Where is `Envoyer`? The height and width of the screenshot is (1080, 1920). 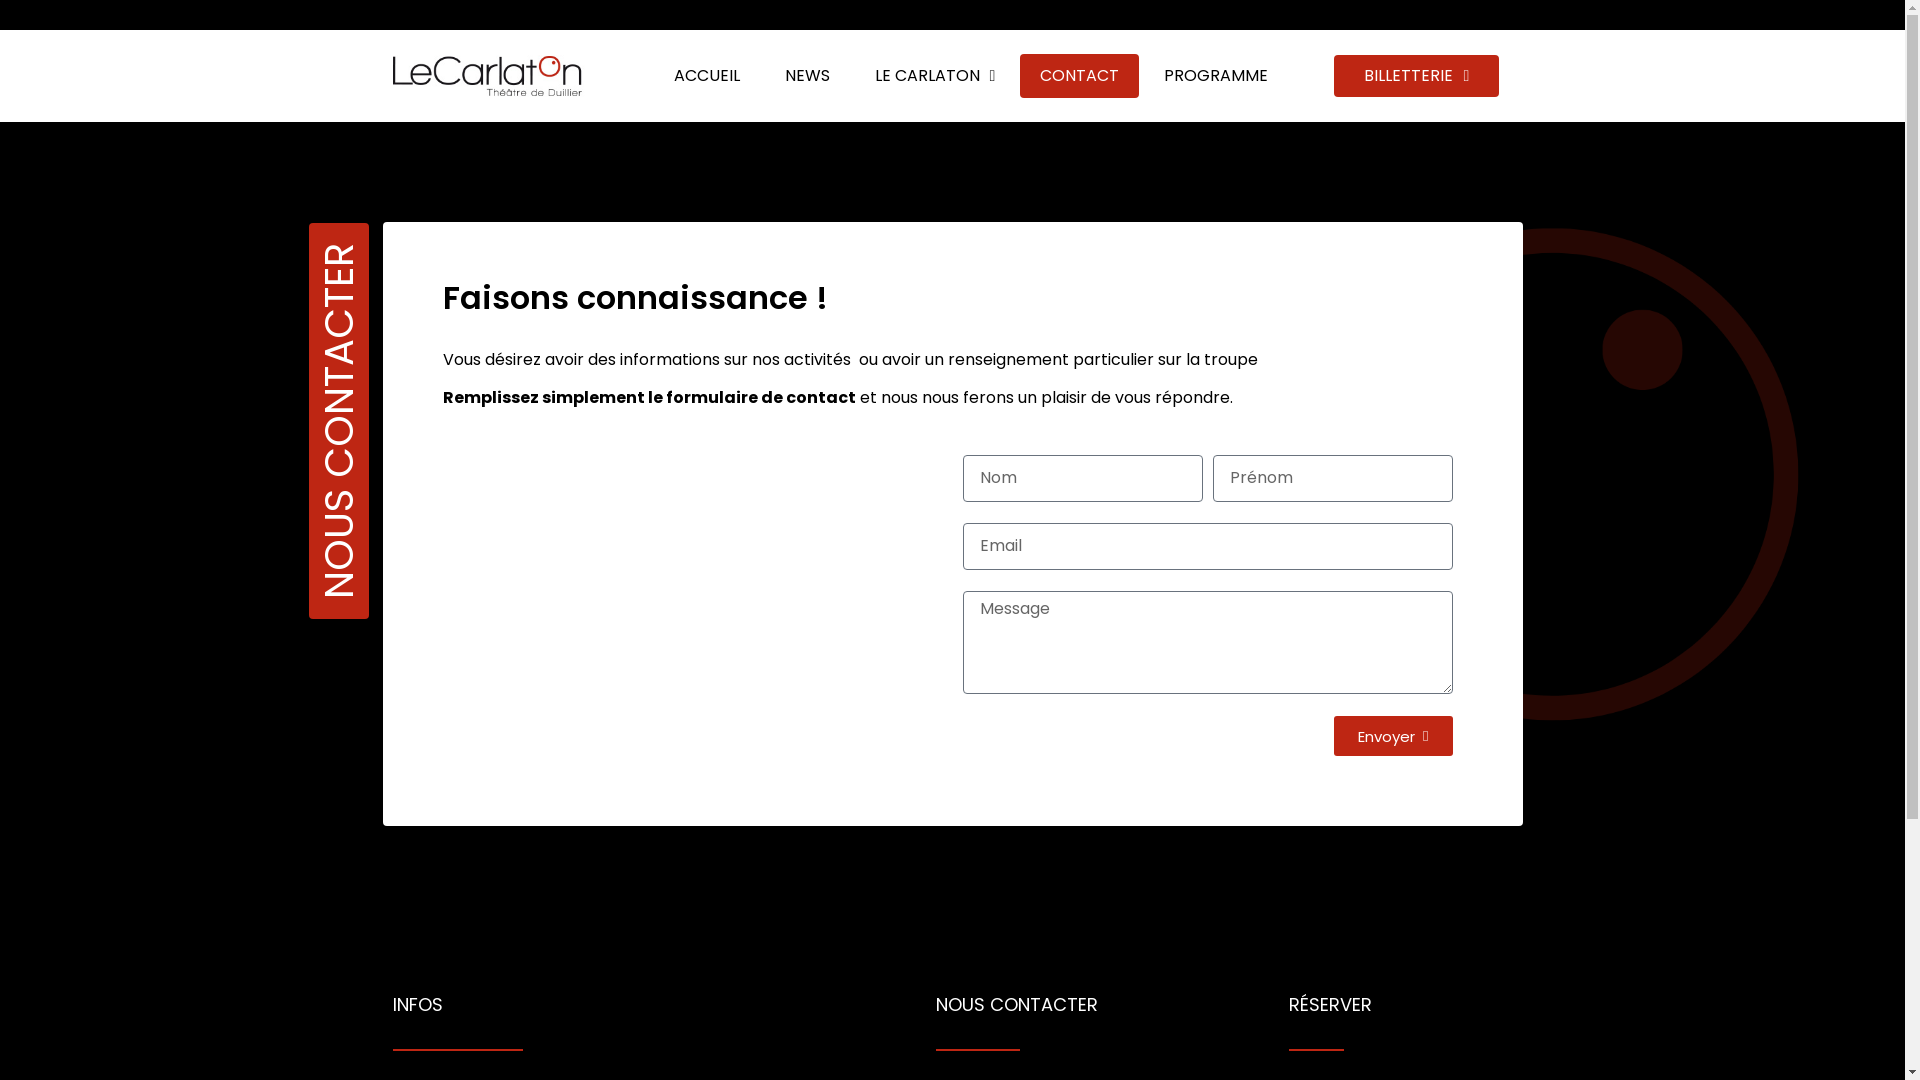
Envoyer is located at coordinates (1393, 736).